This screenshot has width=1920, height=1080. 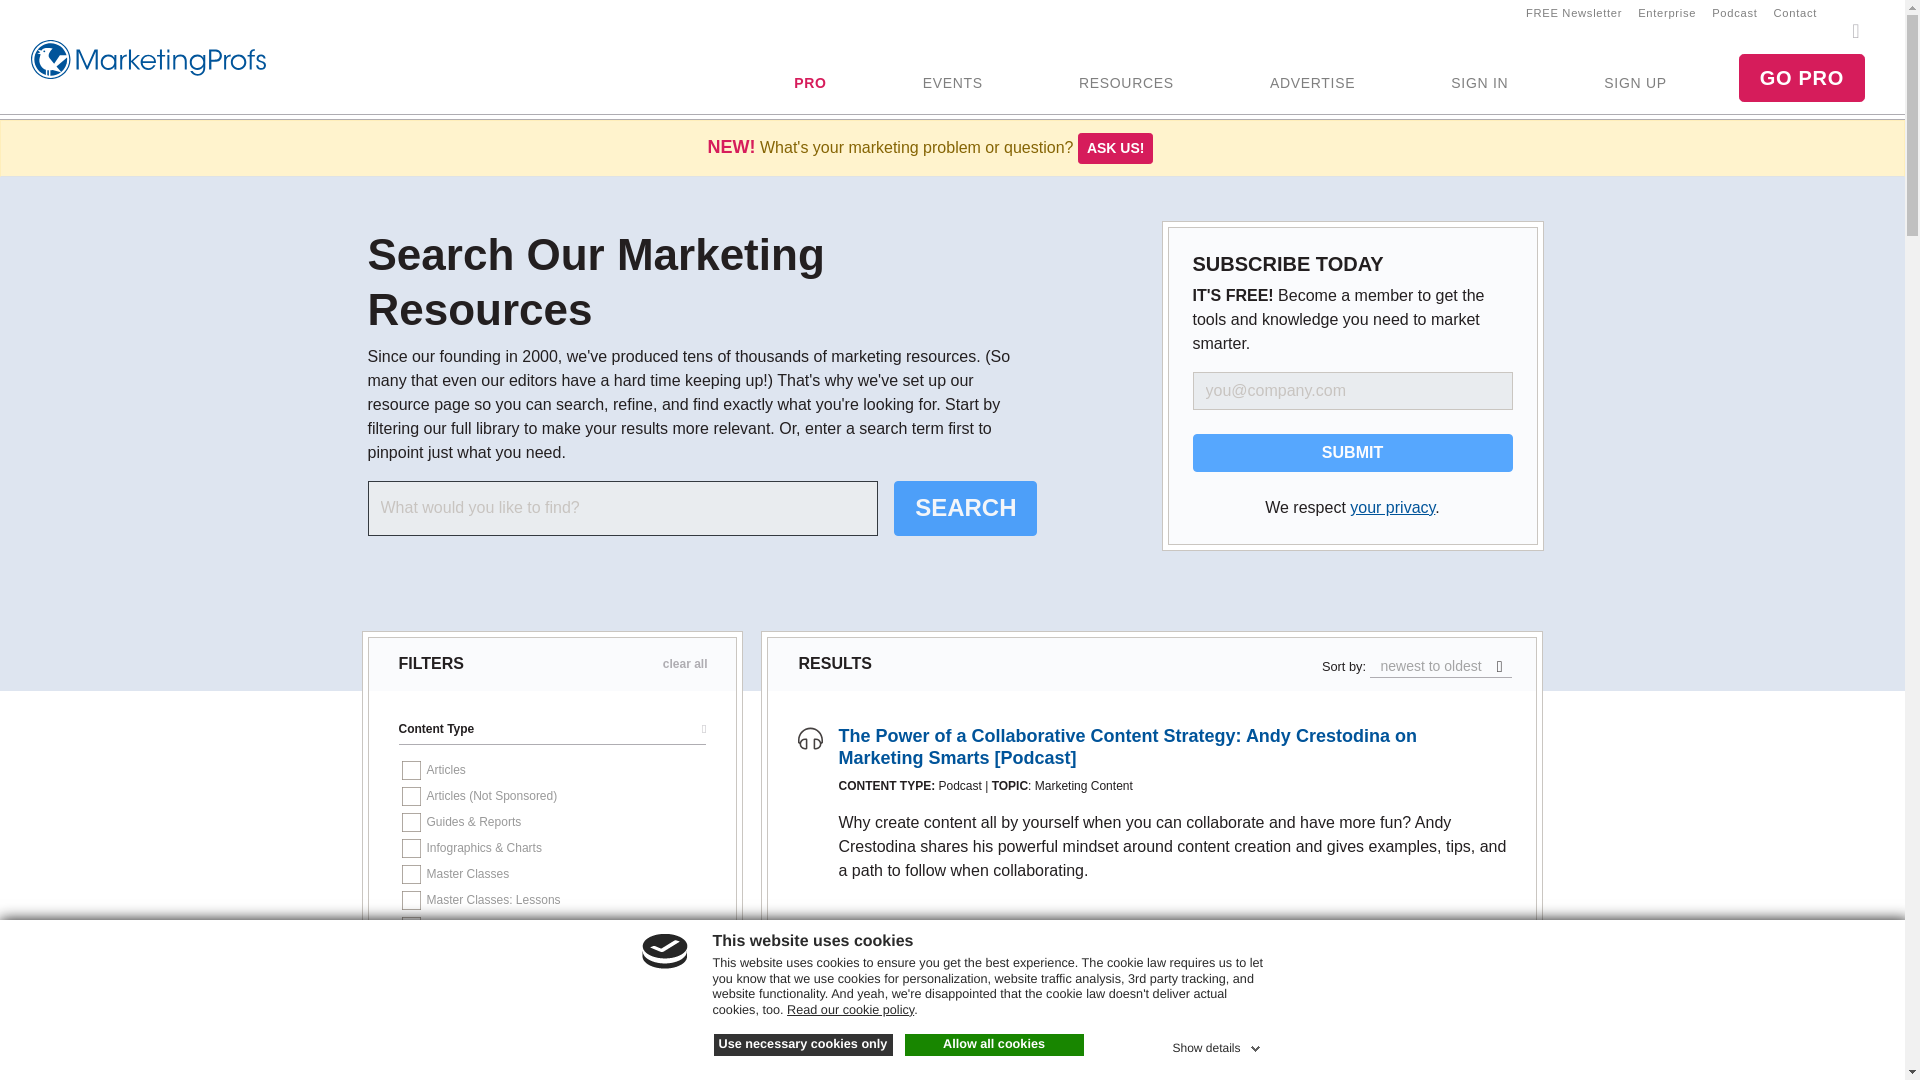 I want to click on Use necessary cookies only, so click(x=803, y=1044).